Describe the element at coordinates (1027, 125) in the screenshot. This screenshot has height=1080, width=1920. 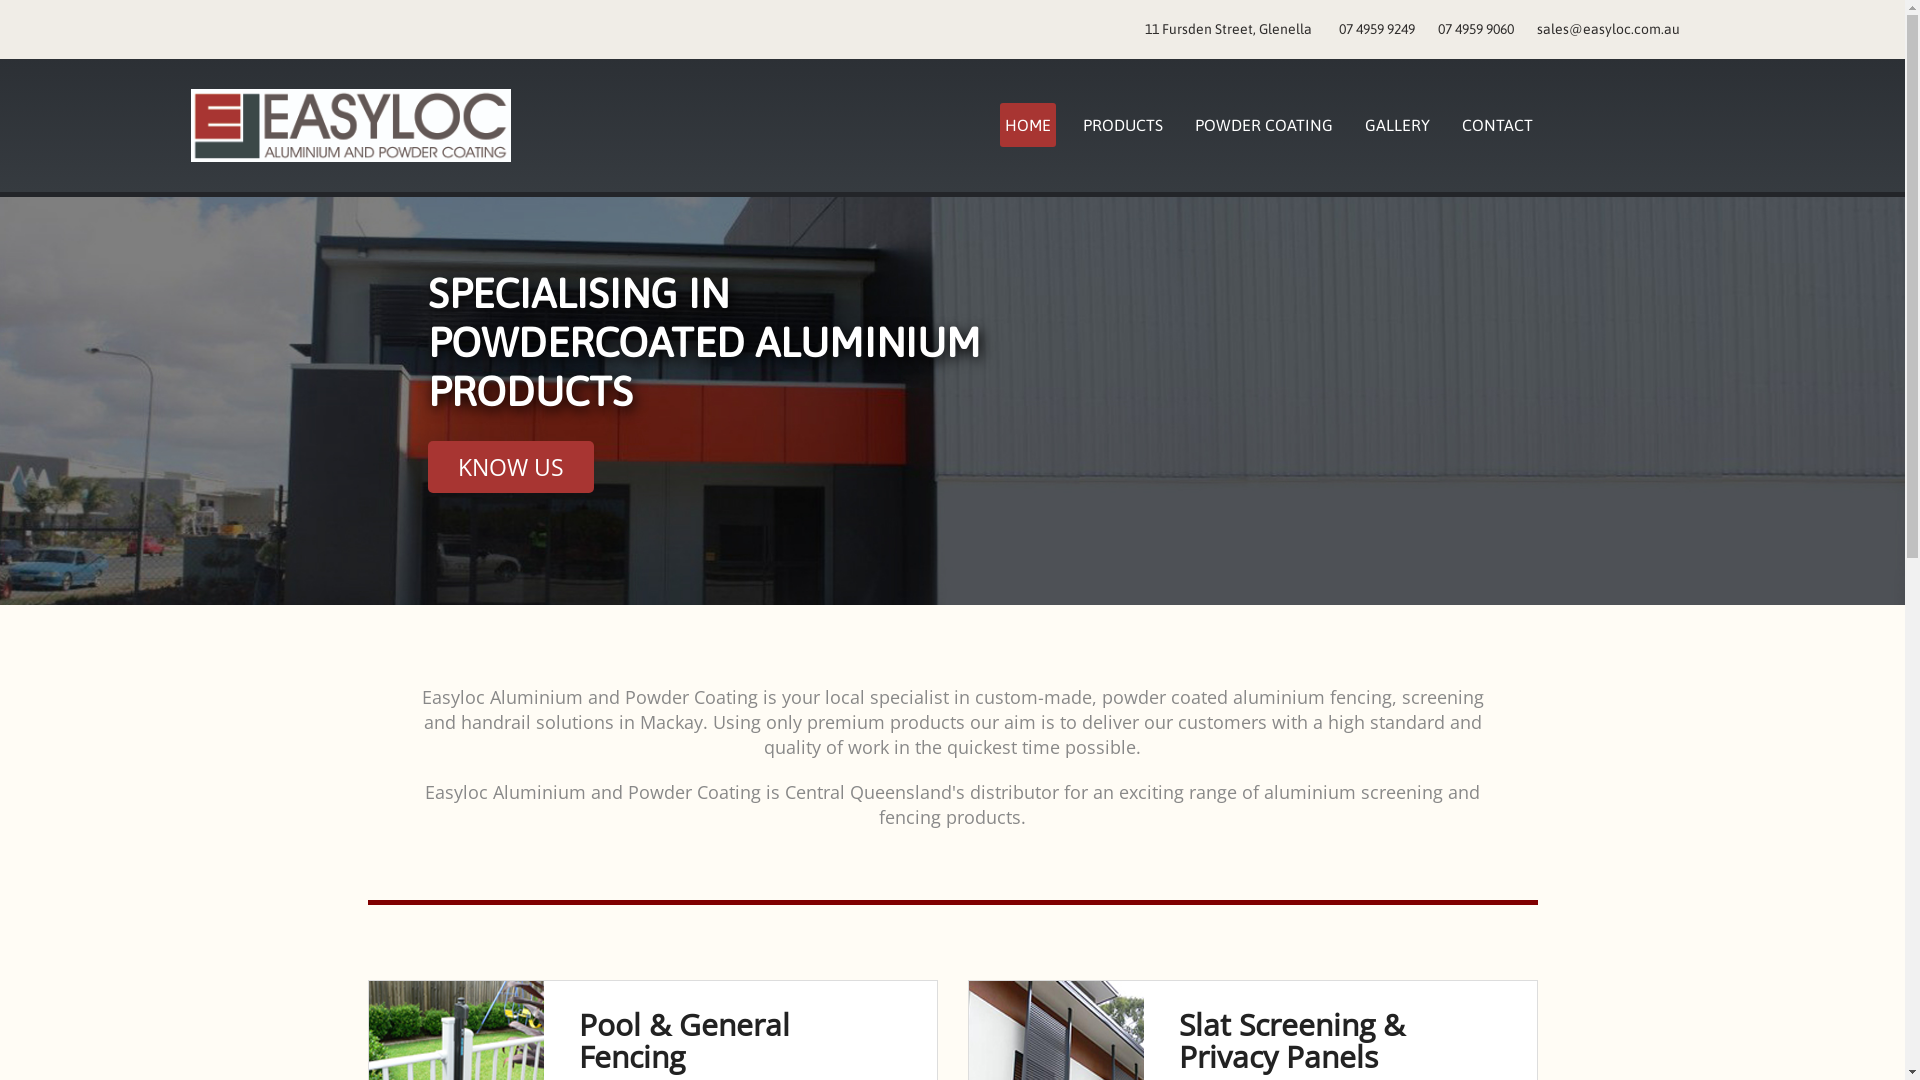
I see `HOME` at that location.